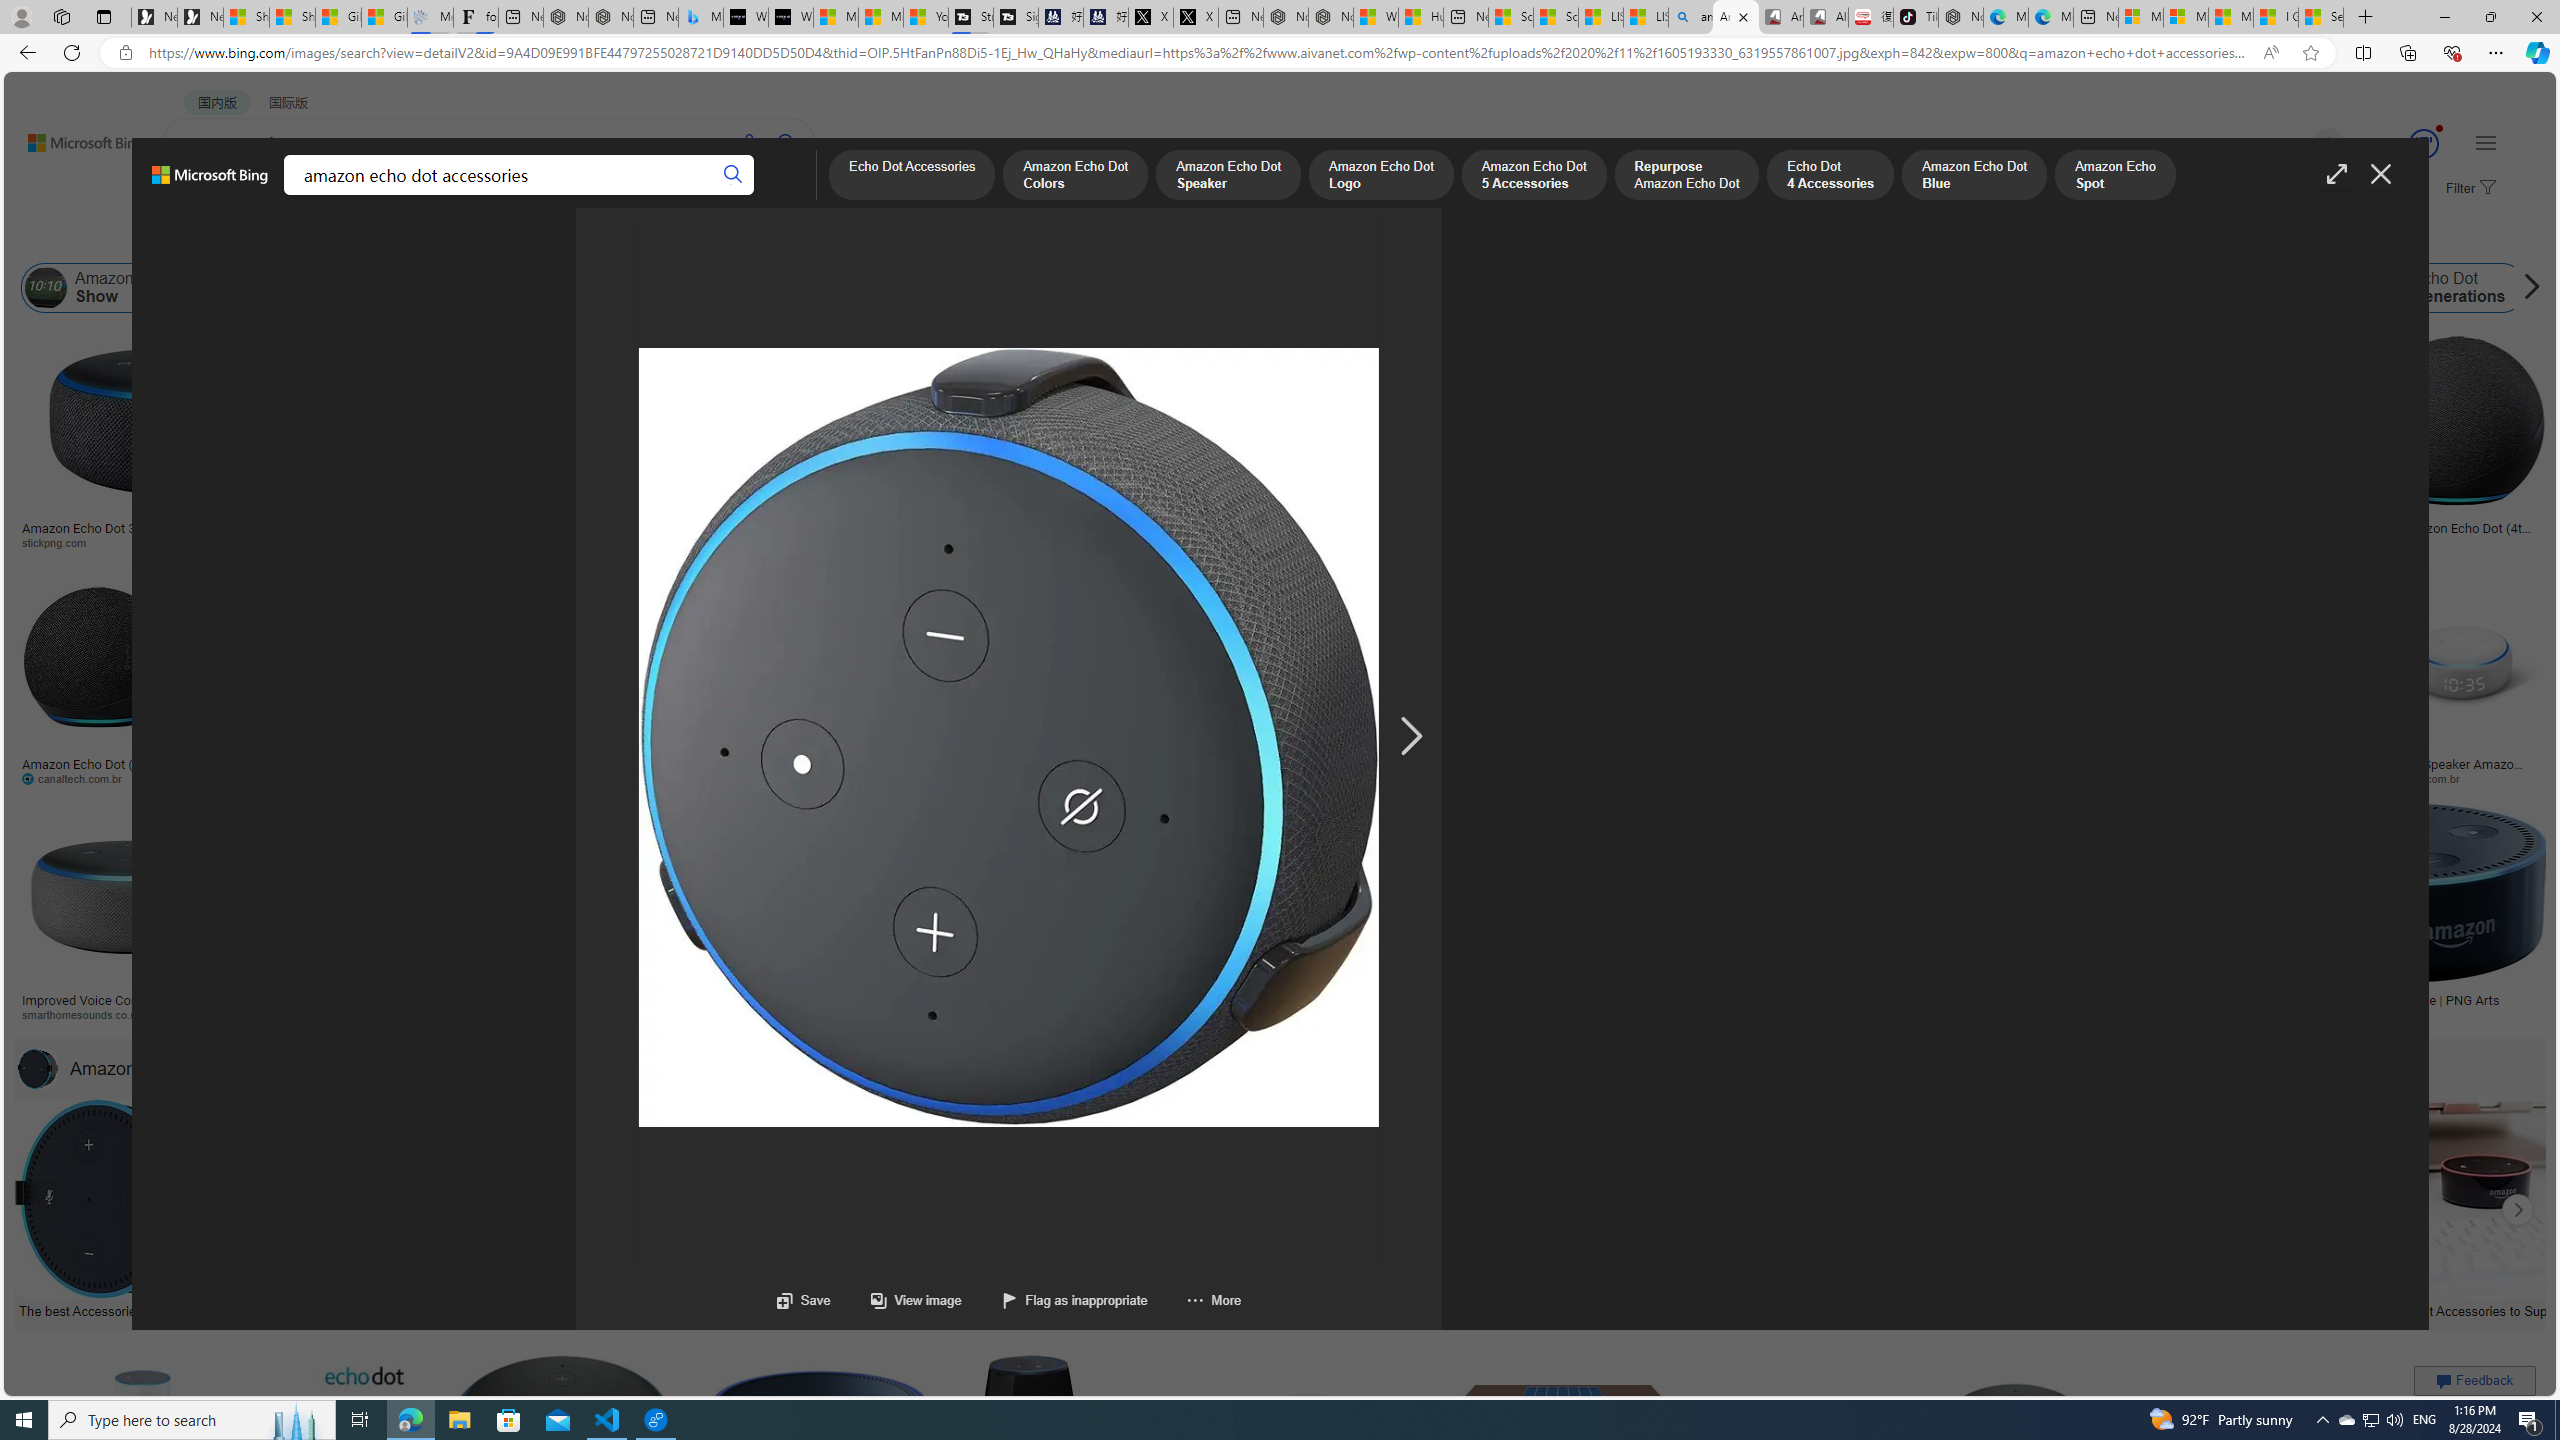 The width and height of the screenshot is (2560, 1440). What do you see at coordinates (384, 17) in the screenshot?
I see `Gilma and Hector both pose tropical trouble for Hawaii` at bounding box center [384, 17].